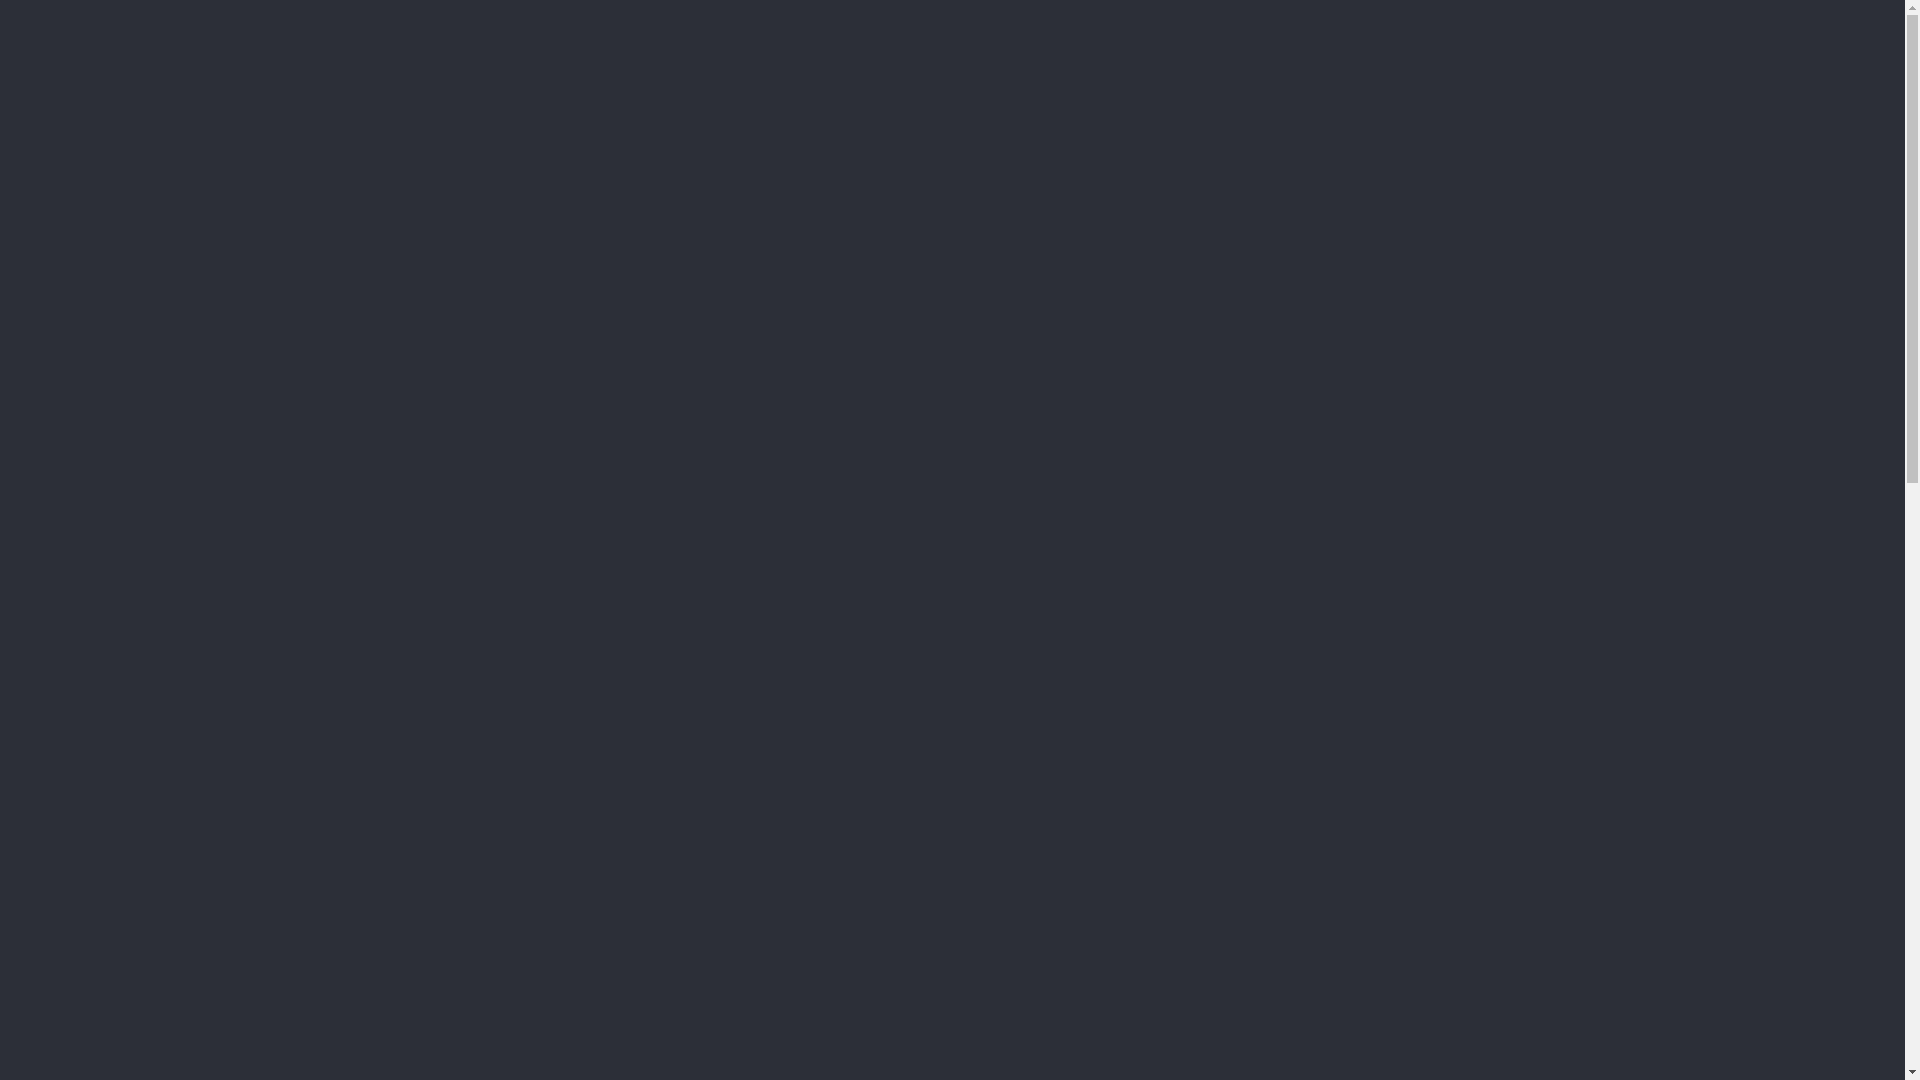 The image size is (1920, 1080). Describe the element at coordinates (1400, 62) in the screenshot. I see `Review` at that location.